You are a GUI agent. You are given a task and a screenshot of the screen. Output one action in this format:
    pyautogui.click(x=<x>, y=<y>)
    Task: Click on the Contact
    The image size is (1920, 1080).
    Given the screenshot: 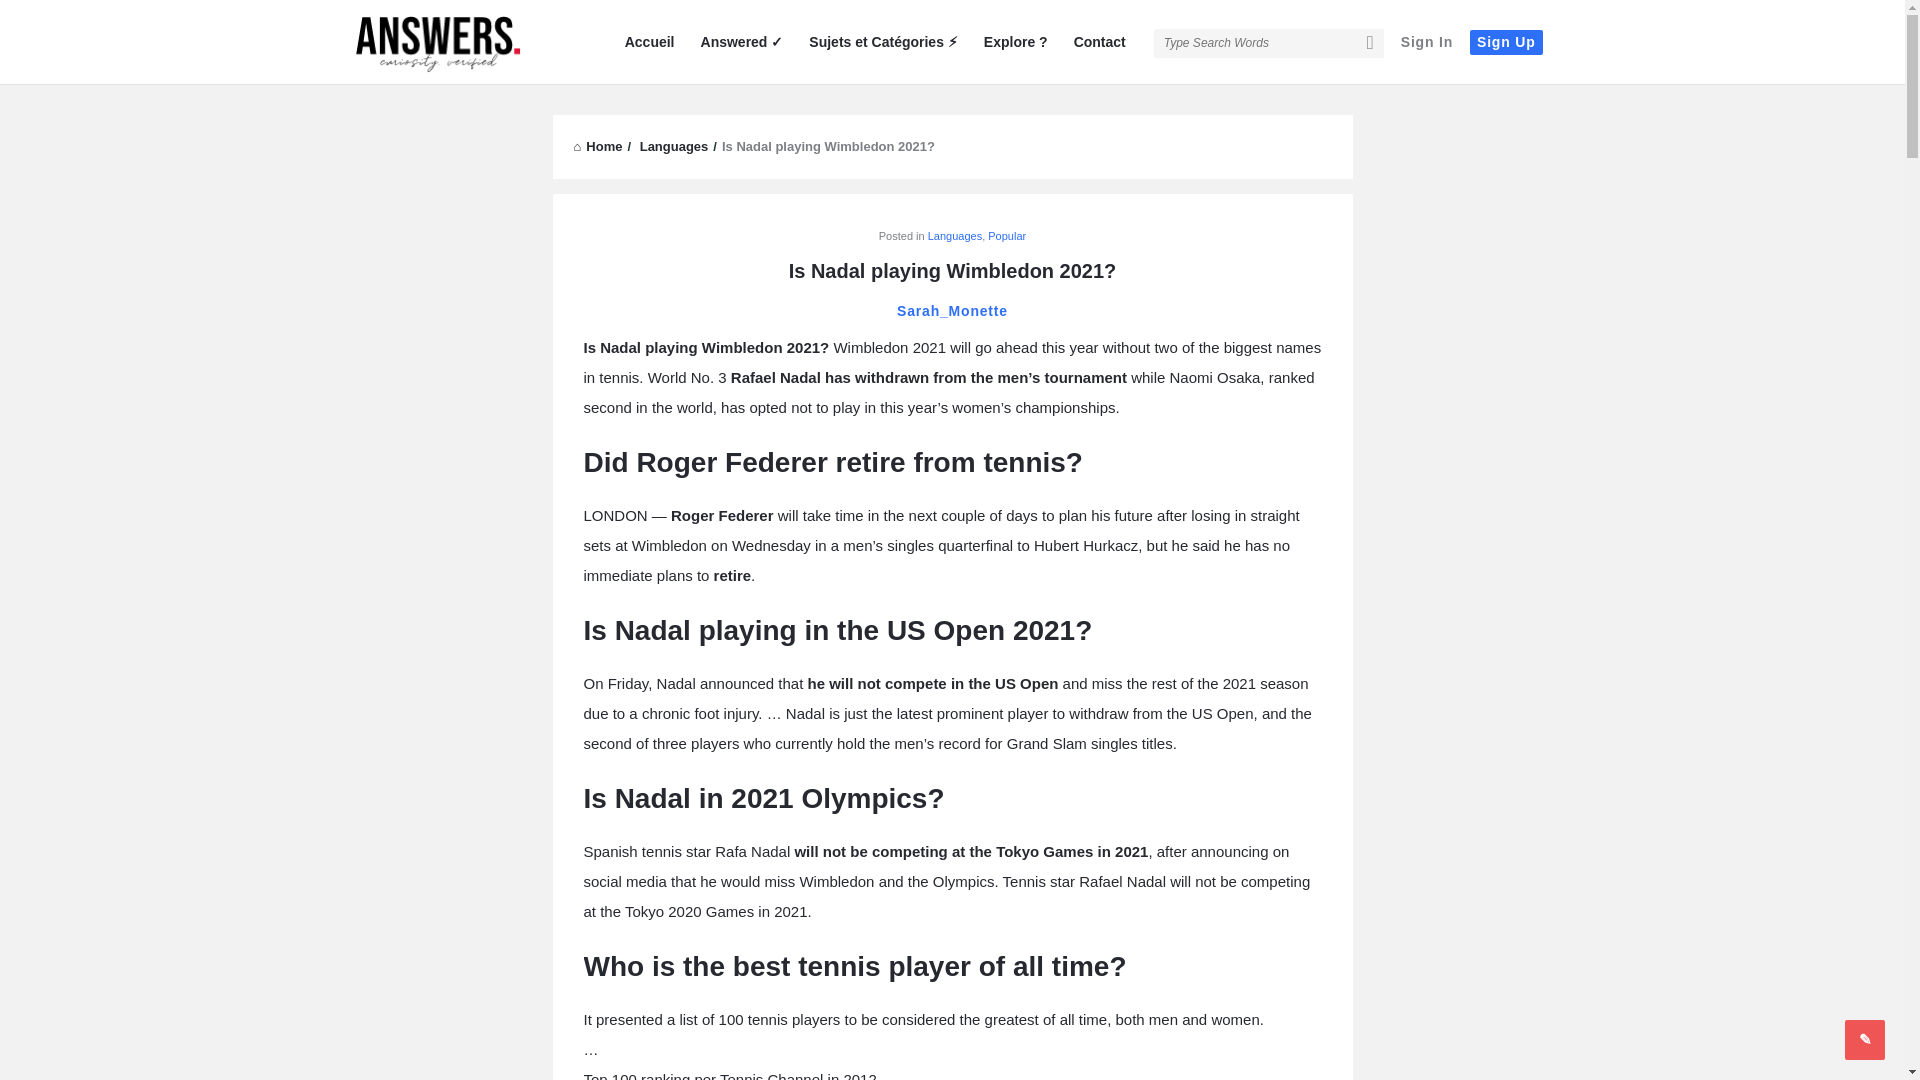 What is the action you would take?
    pyautogui.click(x=1100, y=42)
    